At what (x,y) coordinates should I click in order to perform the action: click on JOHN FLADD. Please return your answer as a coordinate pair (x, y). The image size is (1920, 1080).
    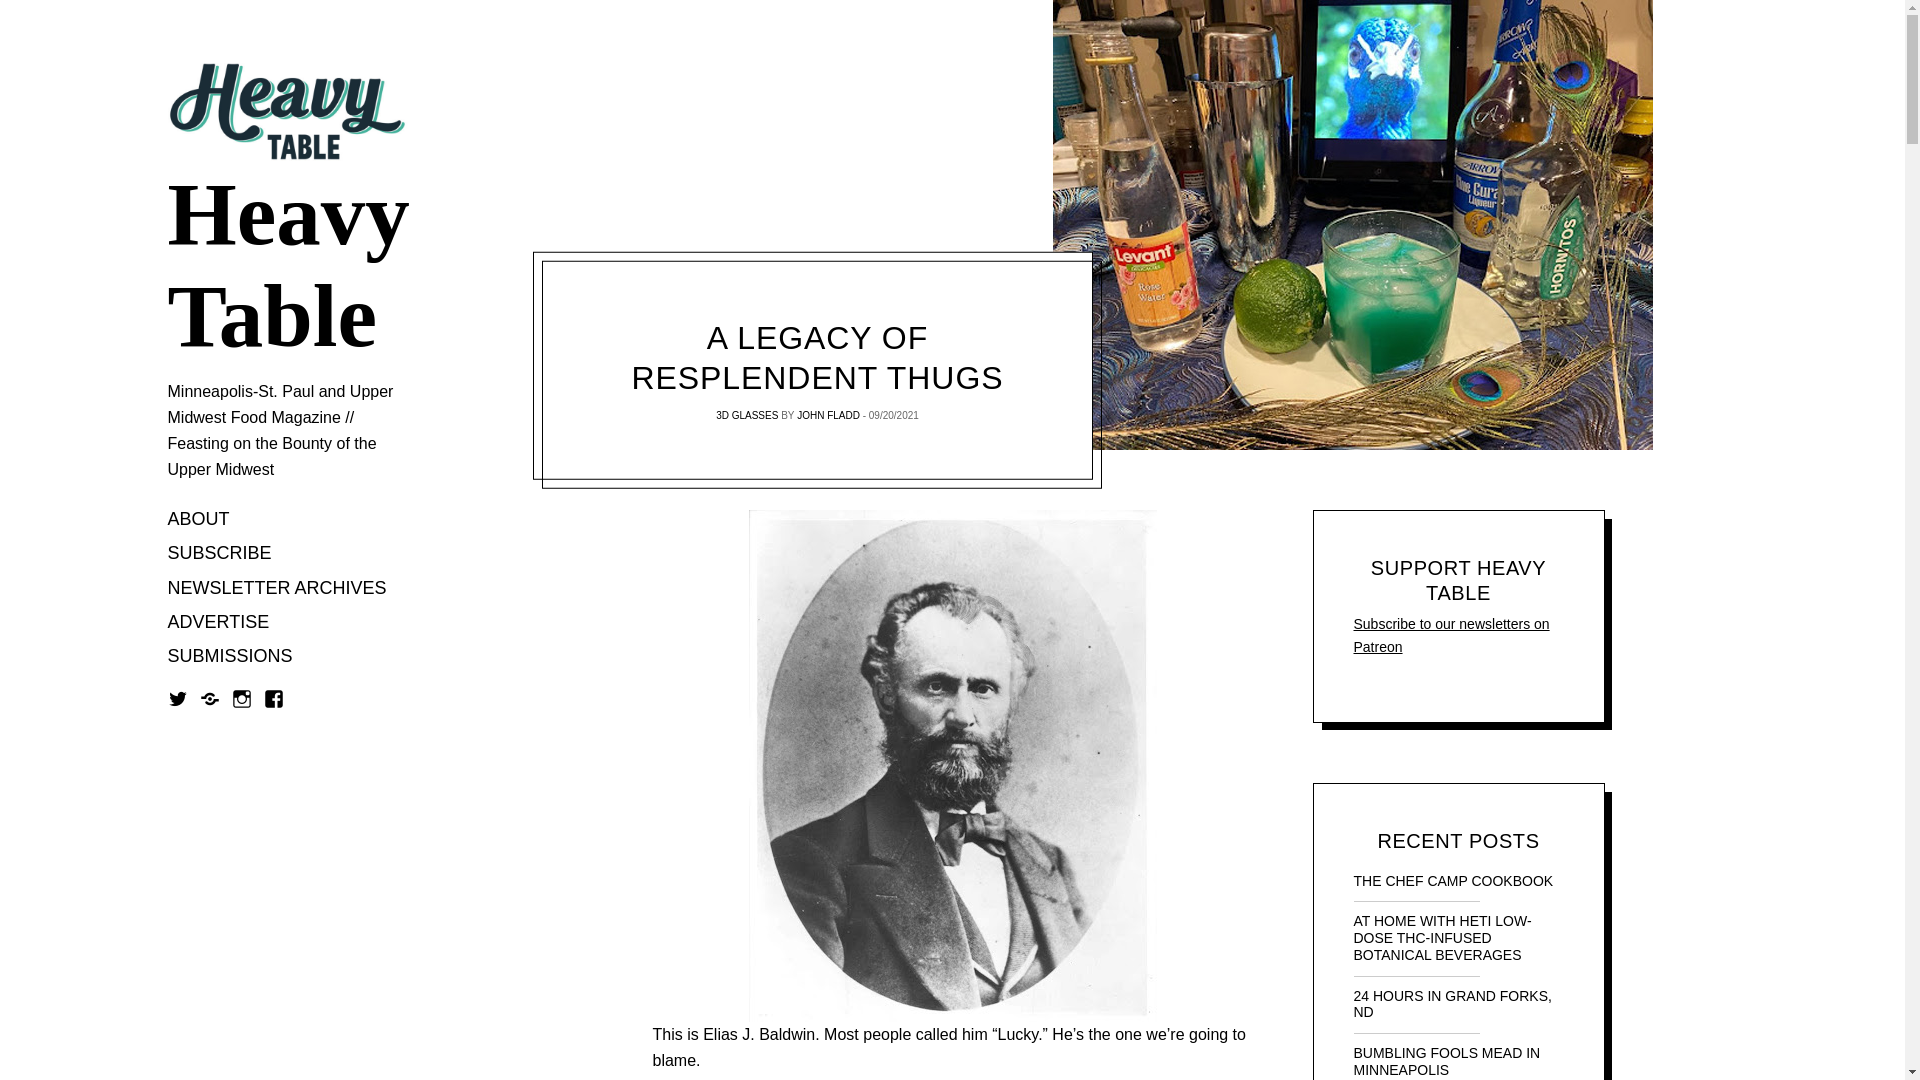
    Looking at the image, I should click on (828, 416).